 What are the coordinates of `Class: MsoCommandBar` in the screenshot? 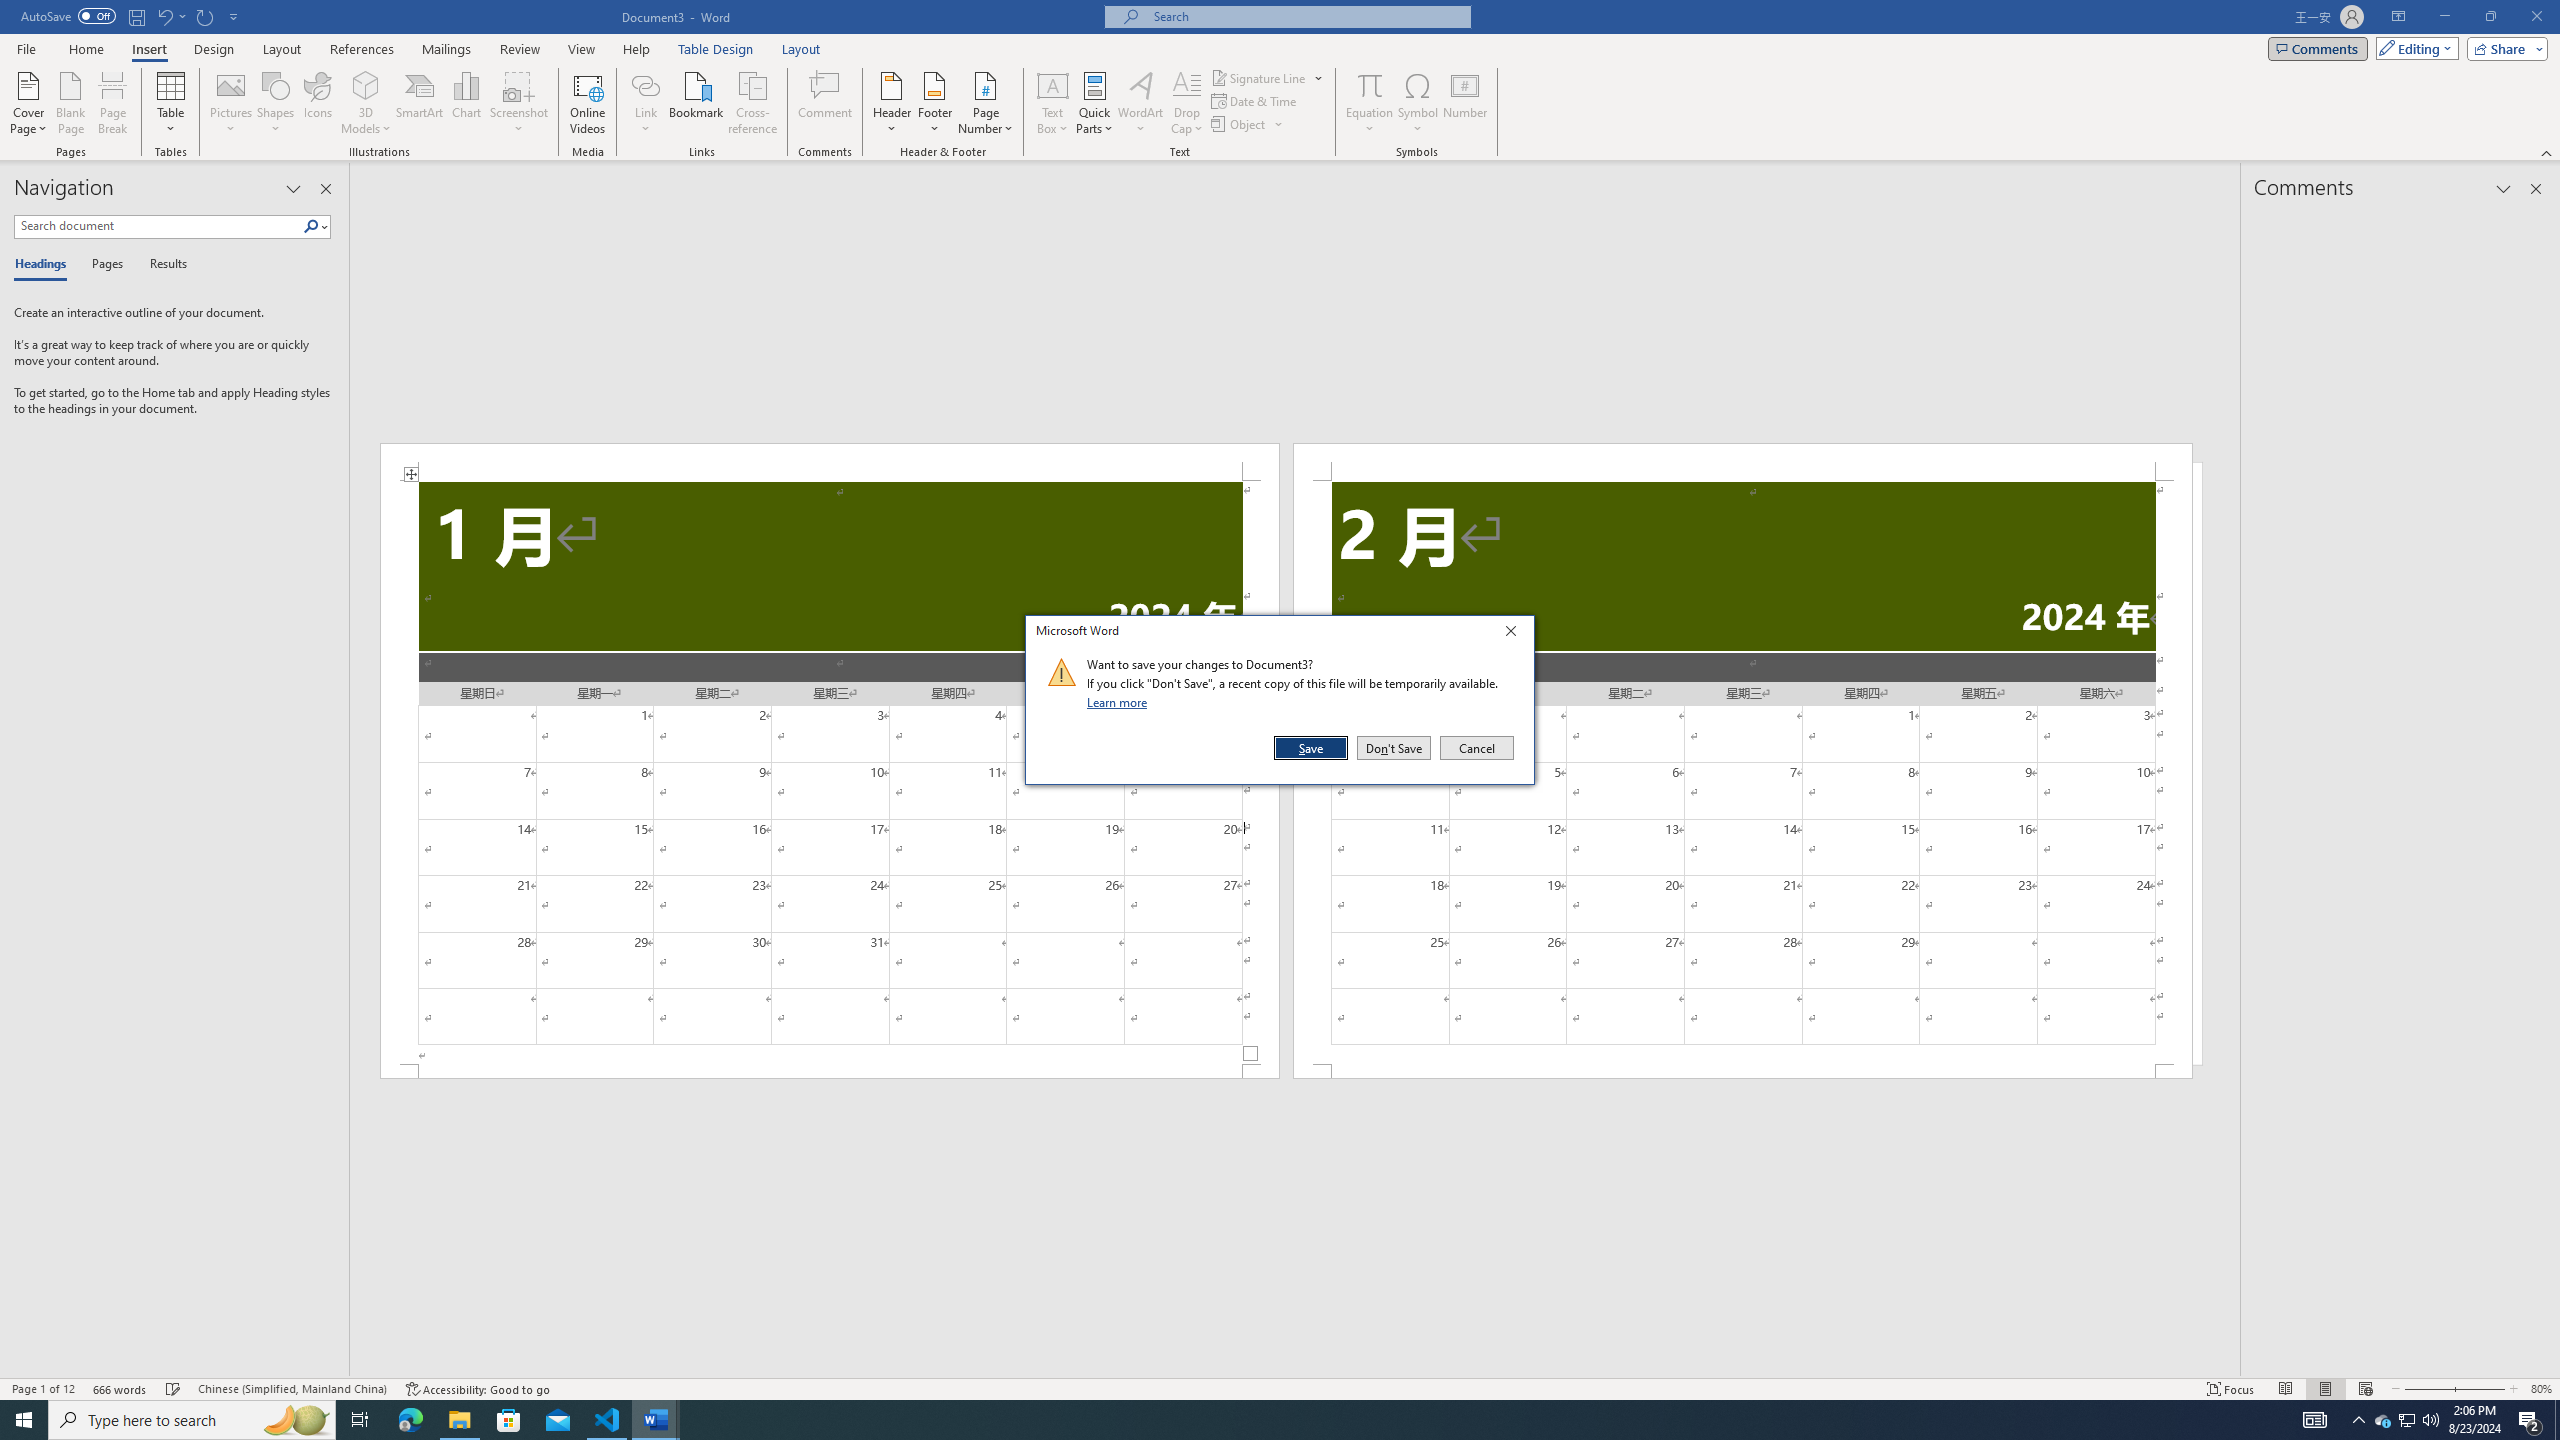 It's located at (1280, 1388).